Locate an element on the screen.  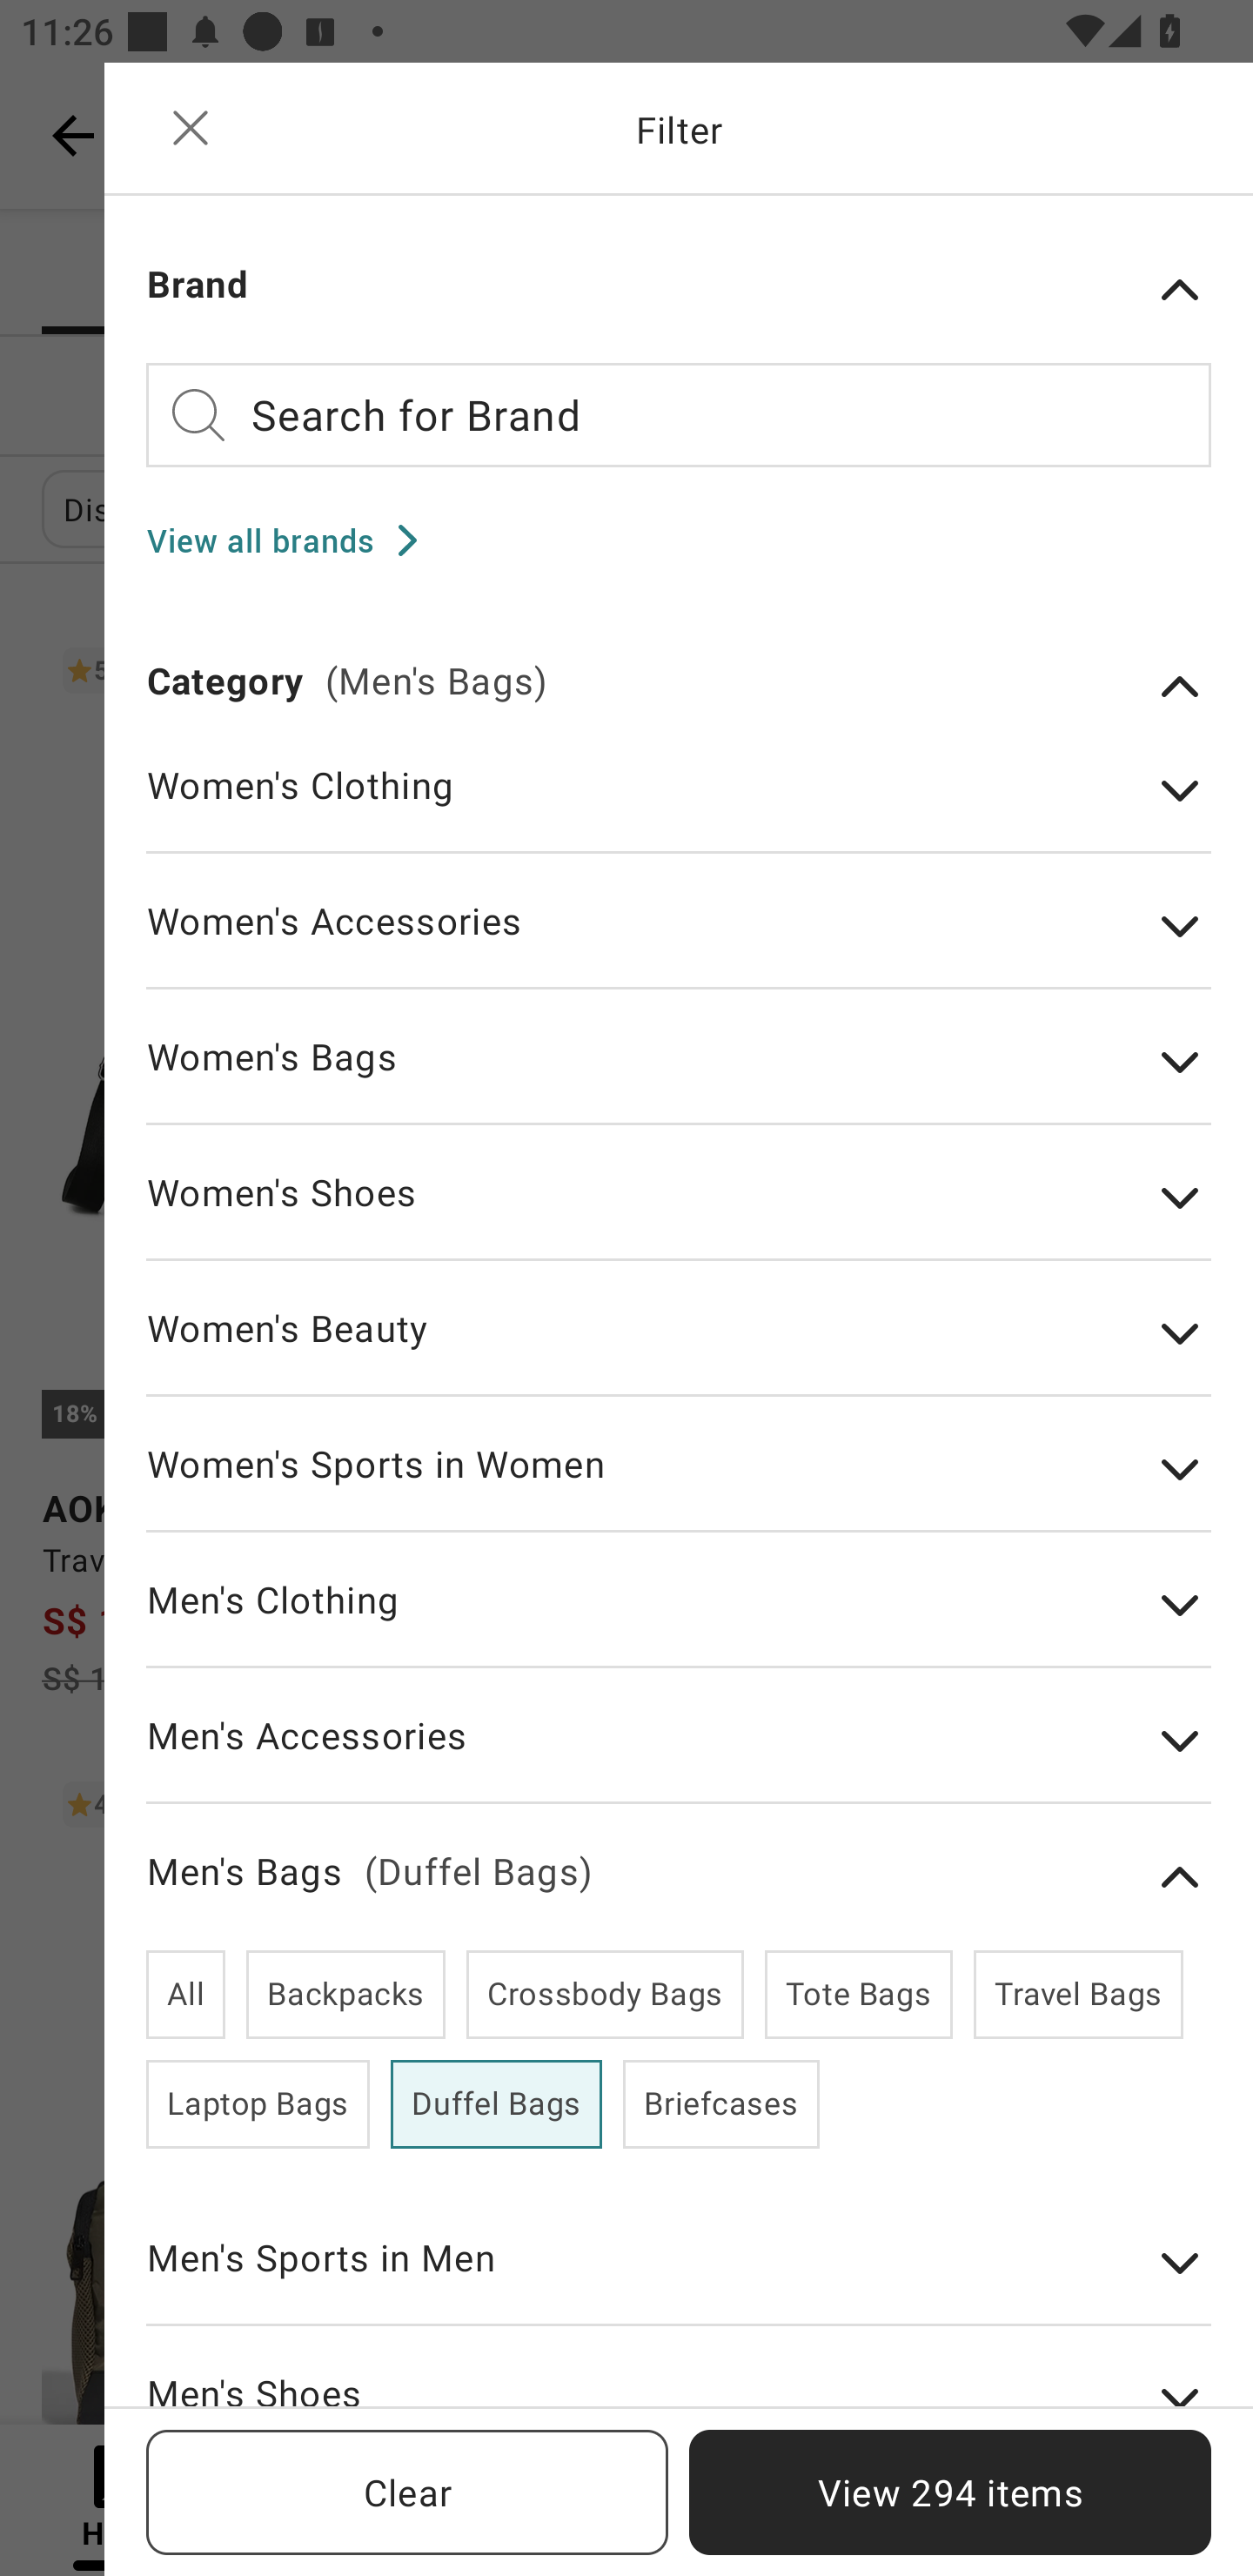
Women's Accessories is located at coordinates (679, 943).